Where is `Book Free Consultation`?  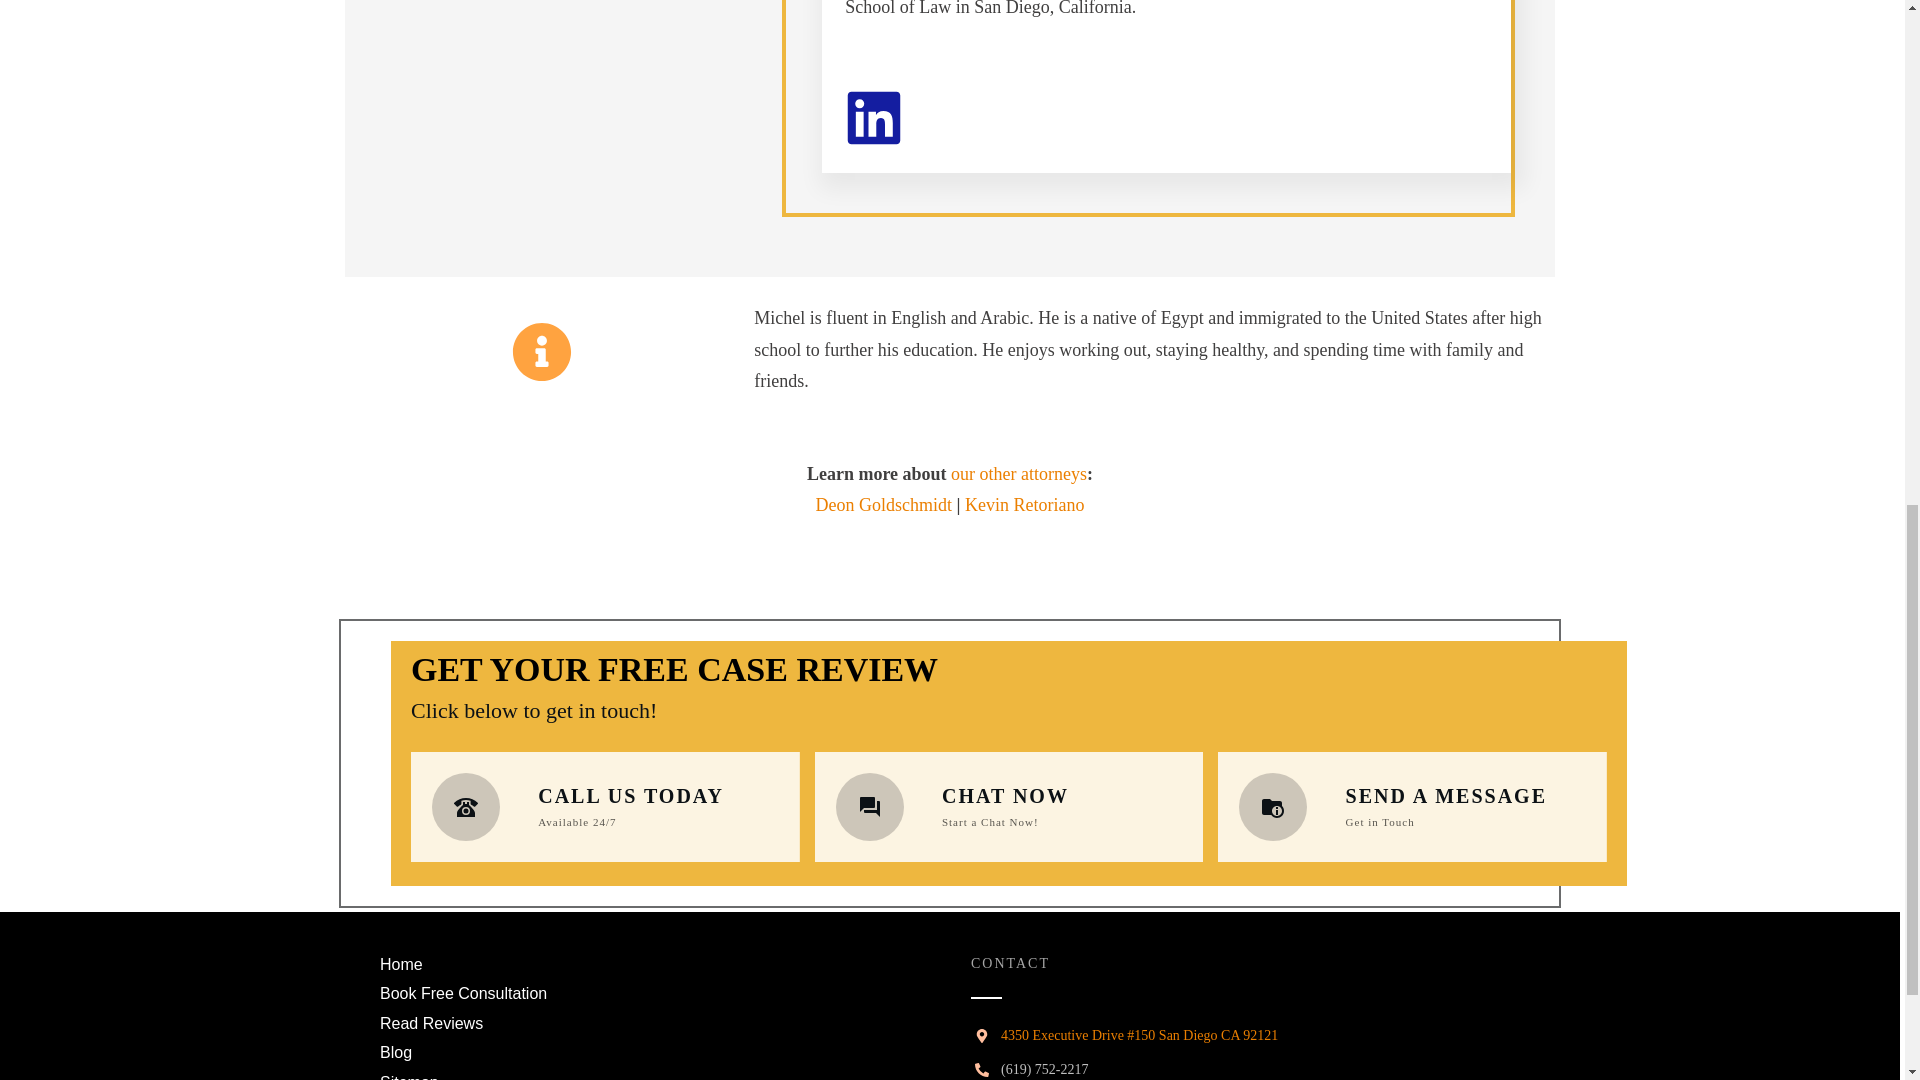 Book Free Consultation is located at coordinates (464, 993).